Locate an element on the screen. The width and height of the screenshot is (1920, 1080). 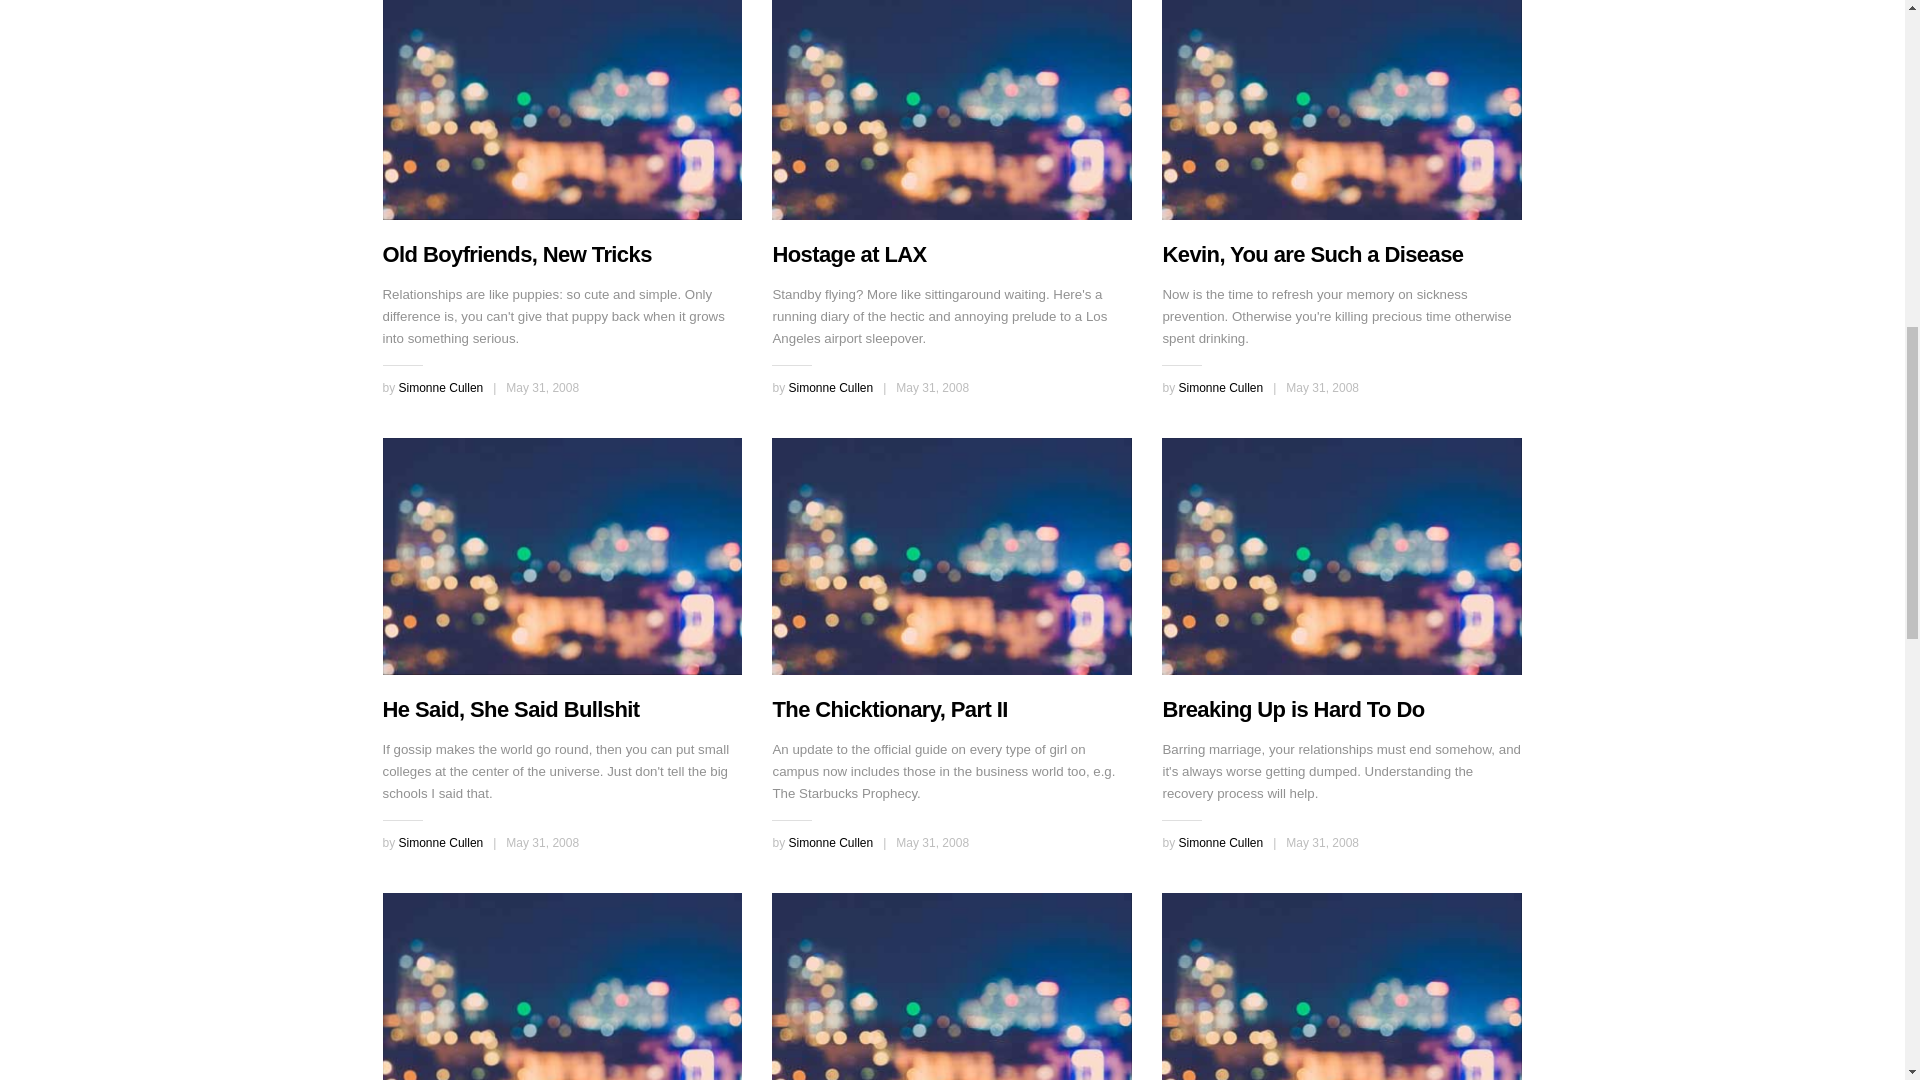
Simonne Cullen is located at coordinates (830, 842).